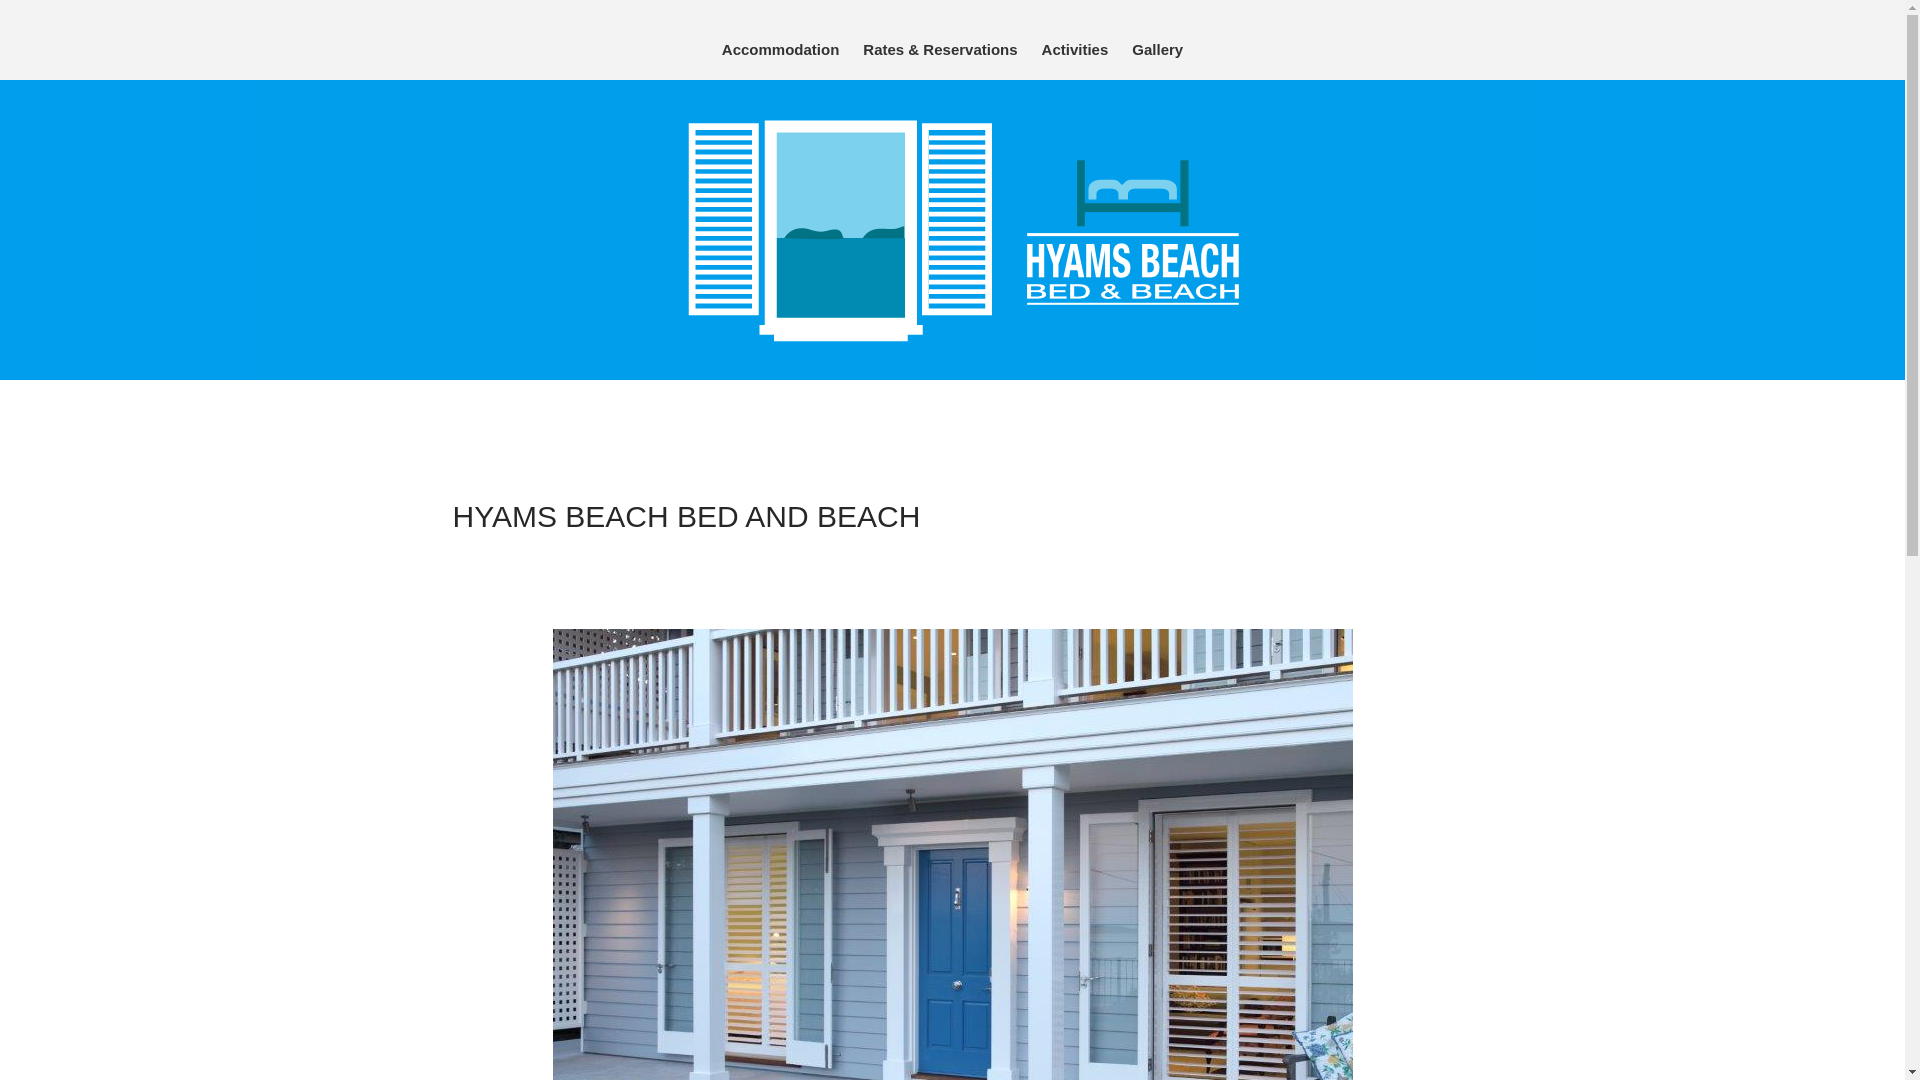 This screenshot has height=1080, width=1920. I want to click on Rates & Reservations, so click(940, 50).